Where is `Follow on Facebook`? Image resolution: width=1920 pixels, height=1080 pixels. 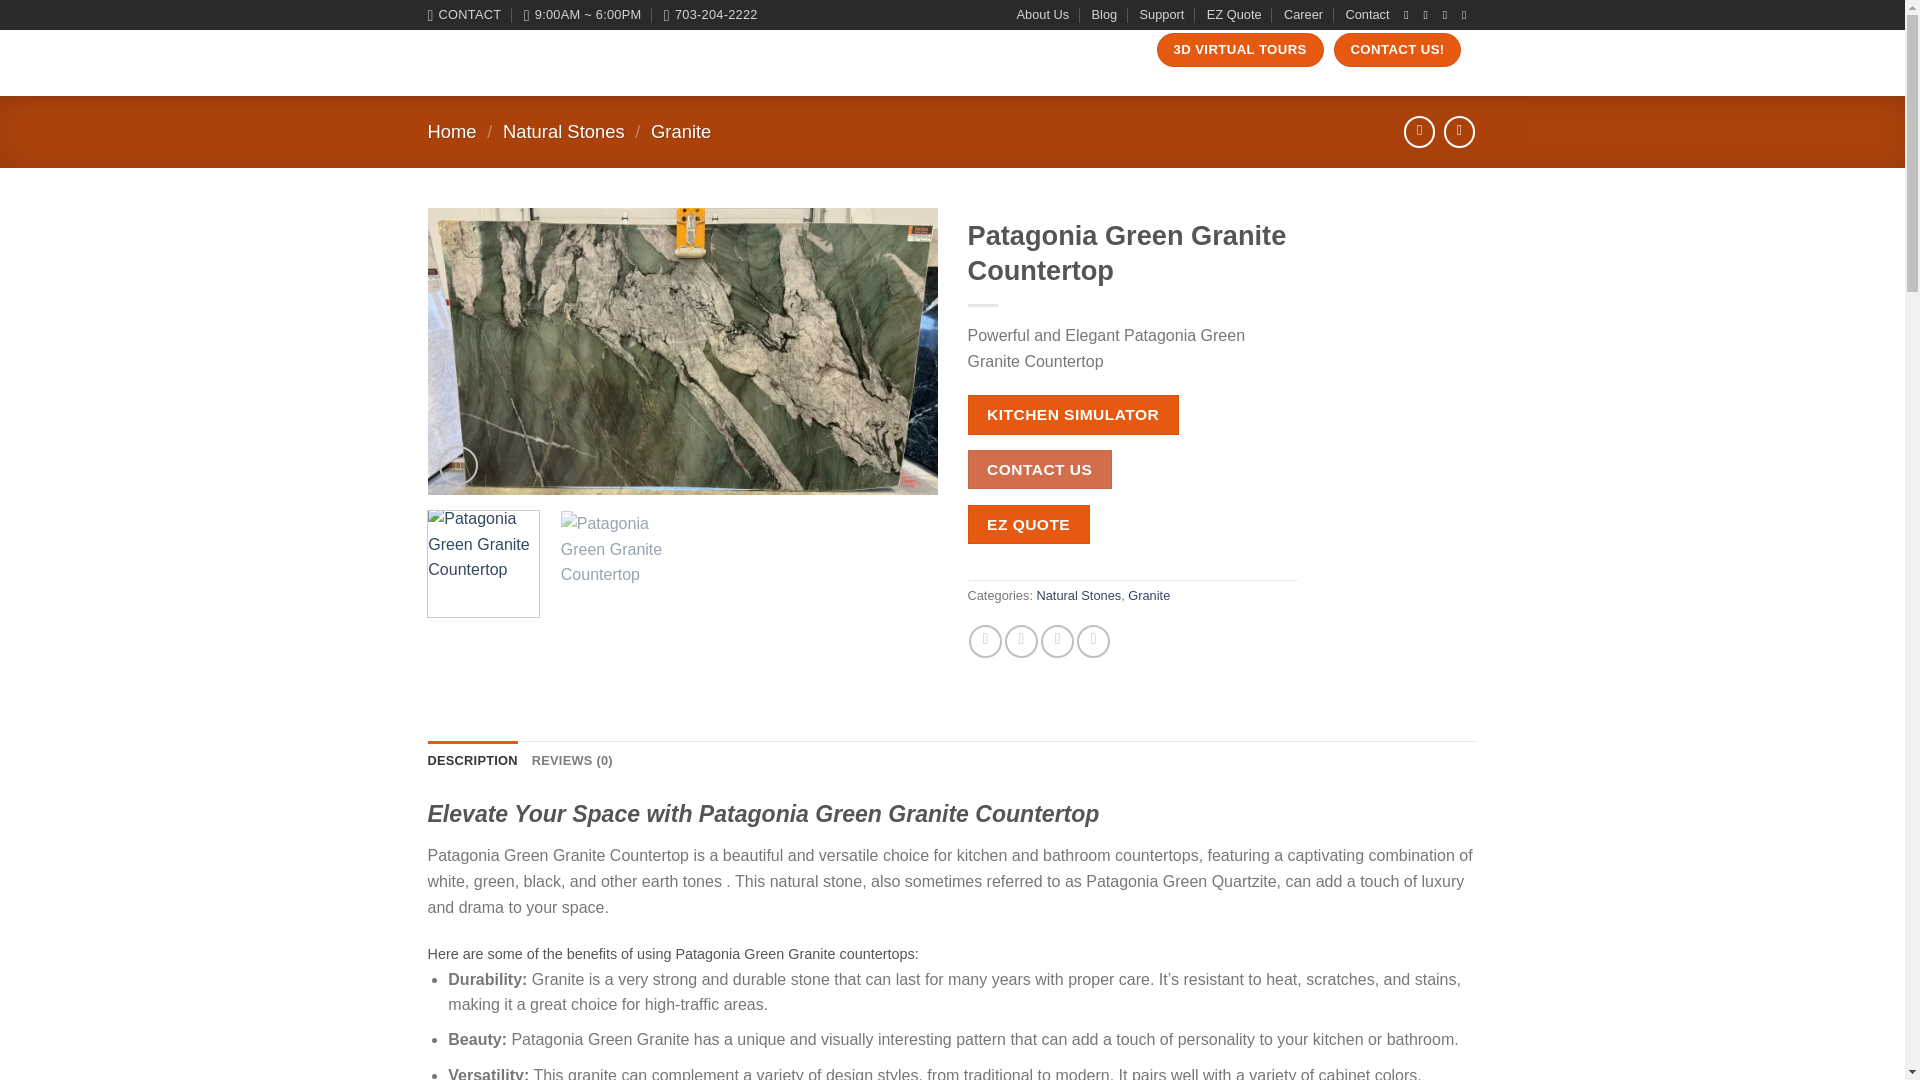 Follow on Facebook is located at coordinates (1410, 14).